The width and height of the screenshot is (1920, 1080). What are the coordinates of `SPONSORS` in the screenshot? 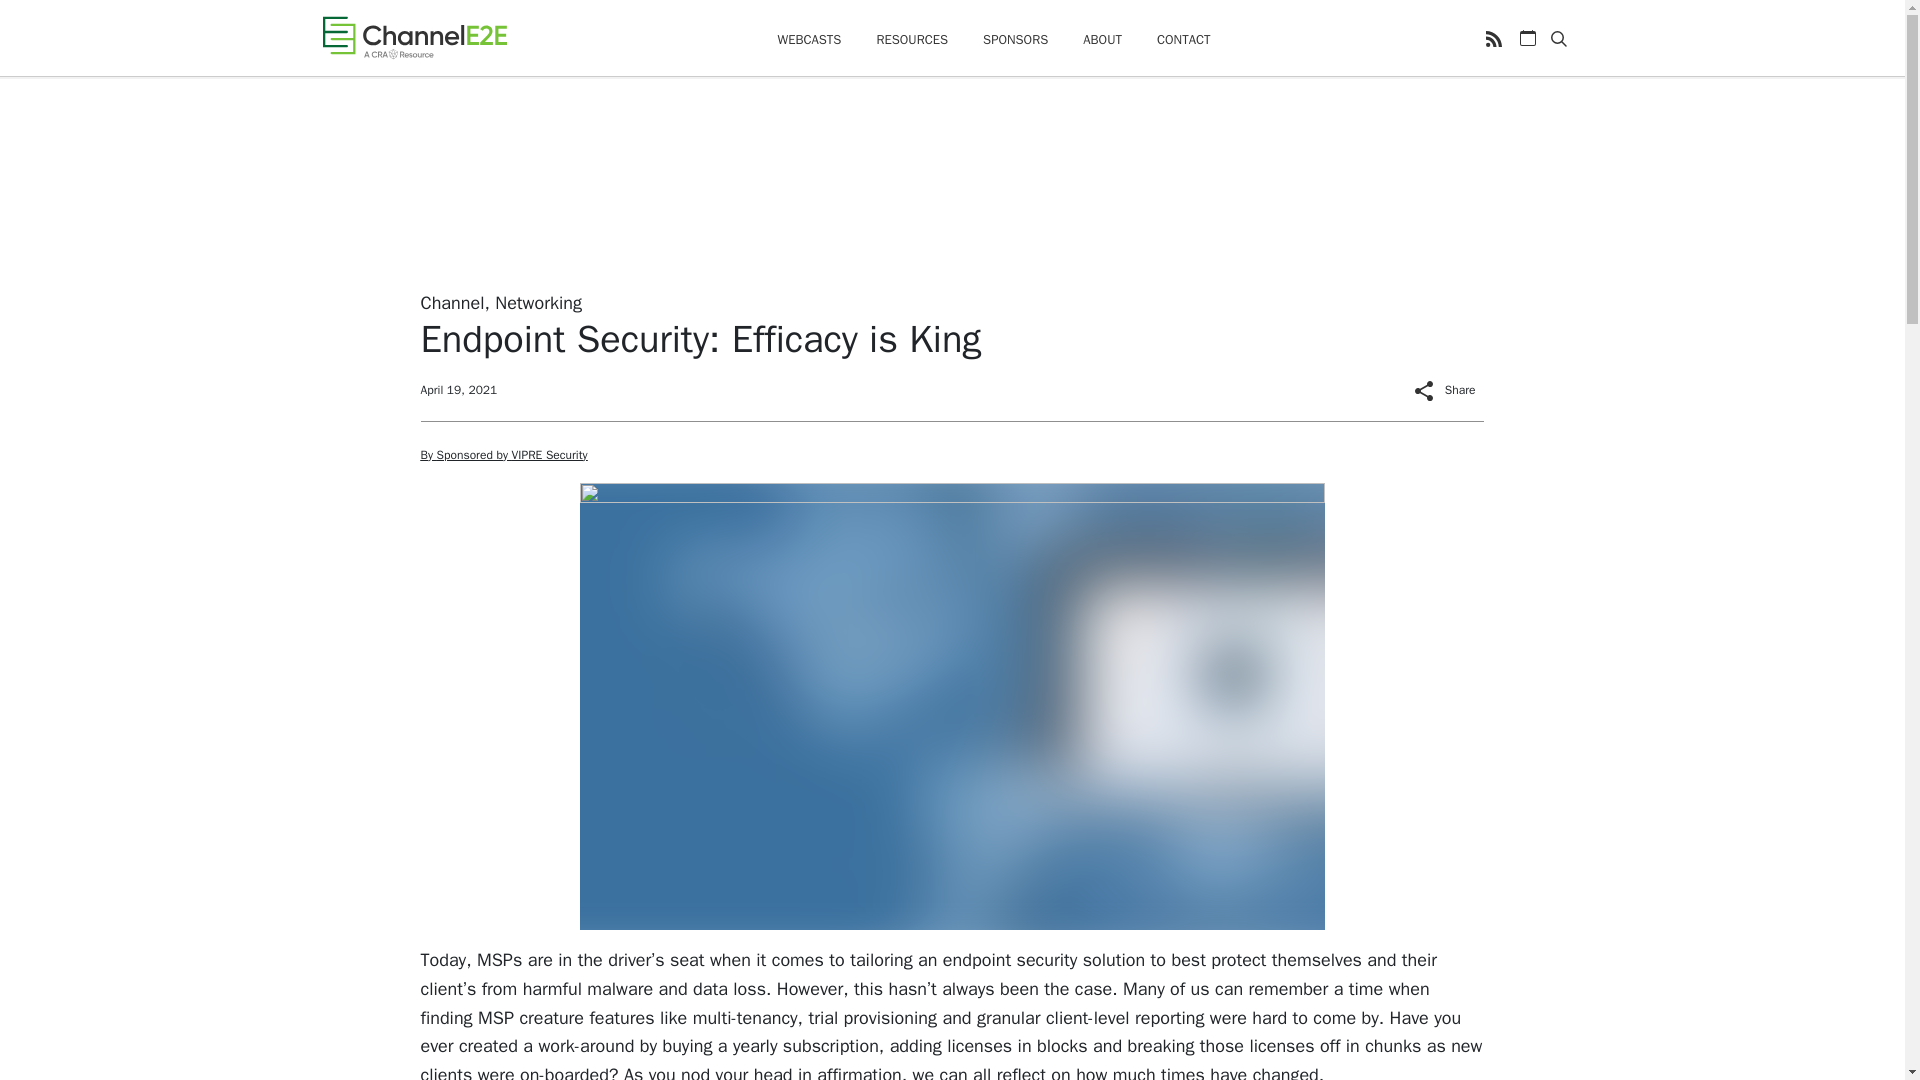 It's located at (1016, 40).